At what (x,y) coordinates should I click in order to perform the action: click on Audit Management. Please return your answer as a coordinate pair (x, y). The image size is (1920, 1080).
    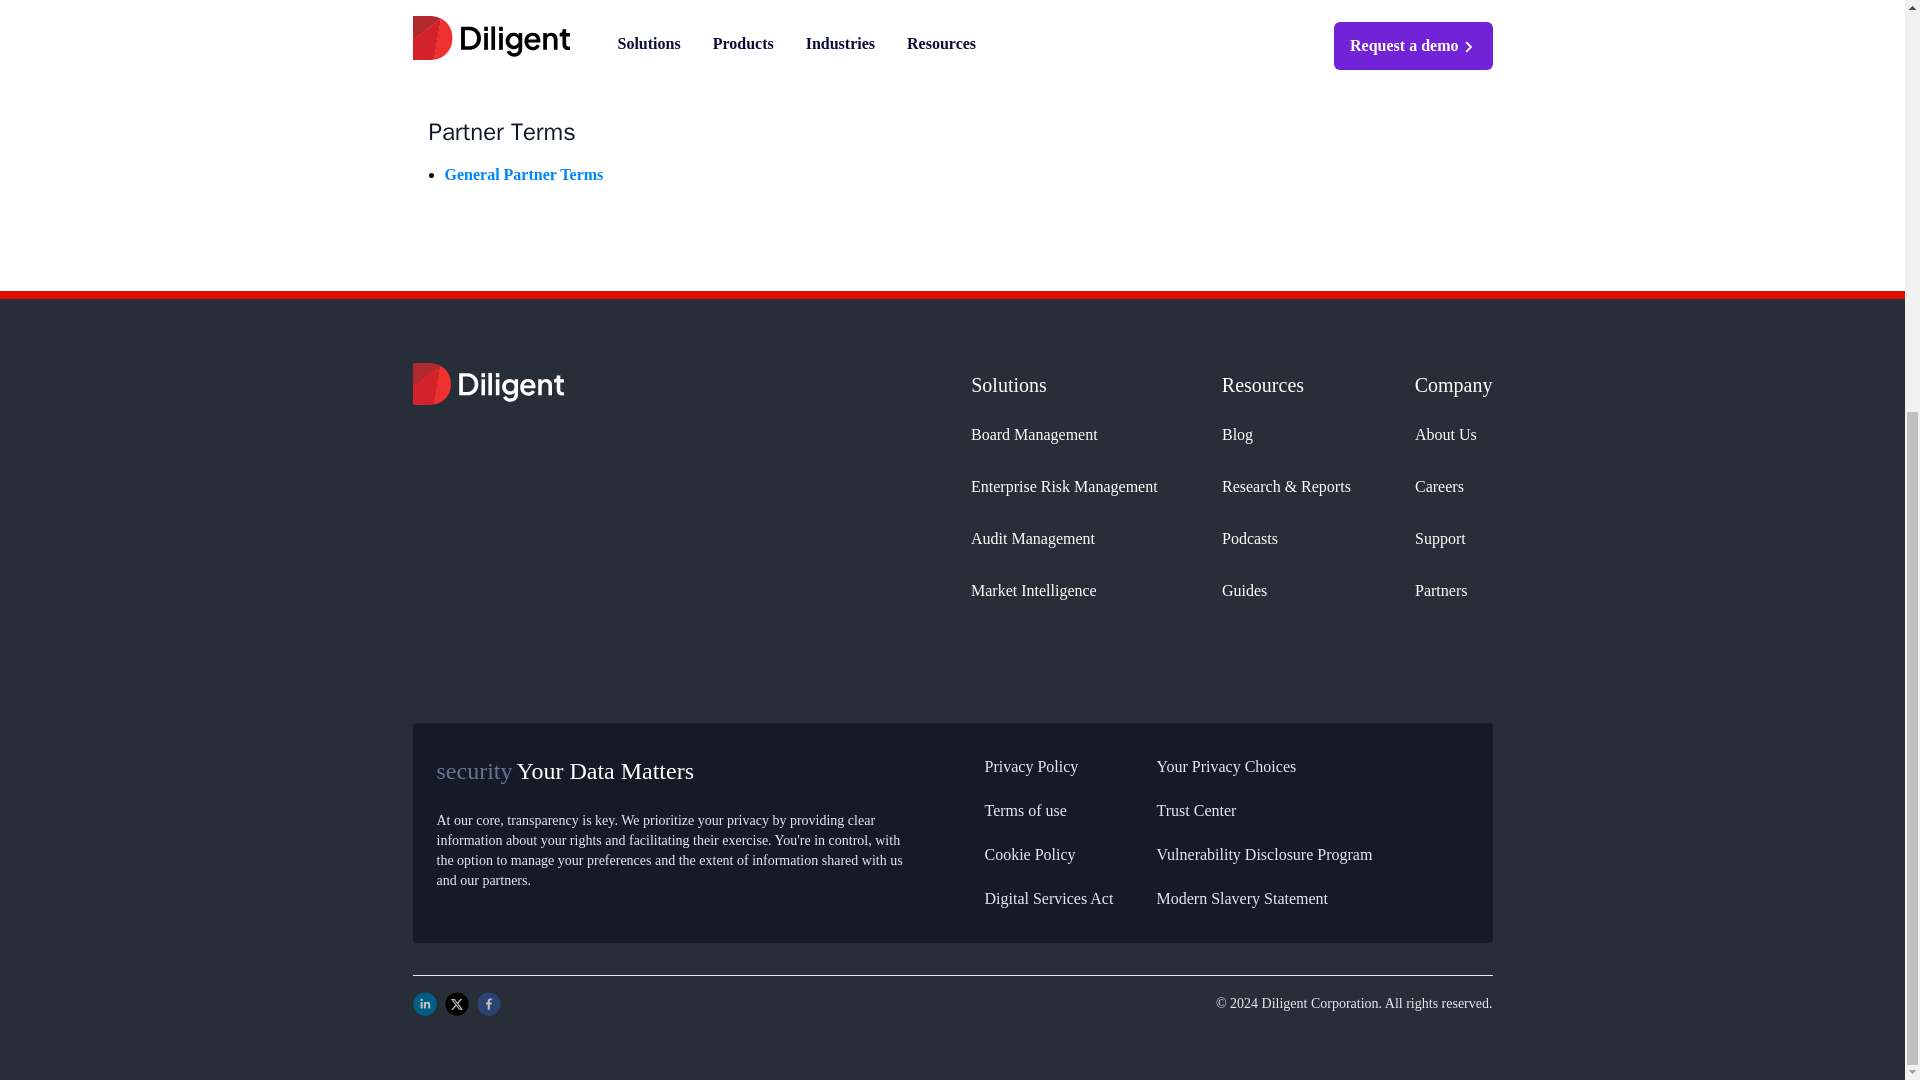
    Looking at the image, I should click on (1064, 538).